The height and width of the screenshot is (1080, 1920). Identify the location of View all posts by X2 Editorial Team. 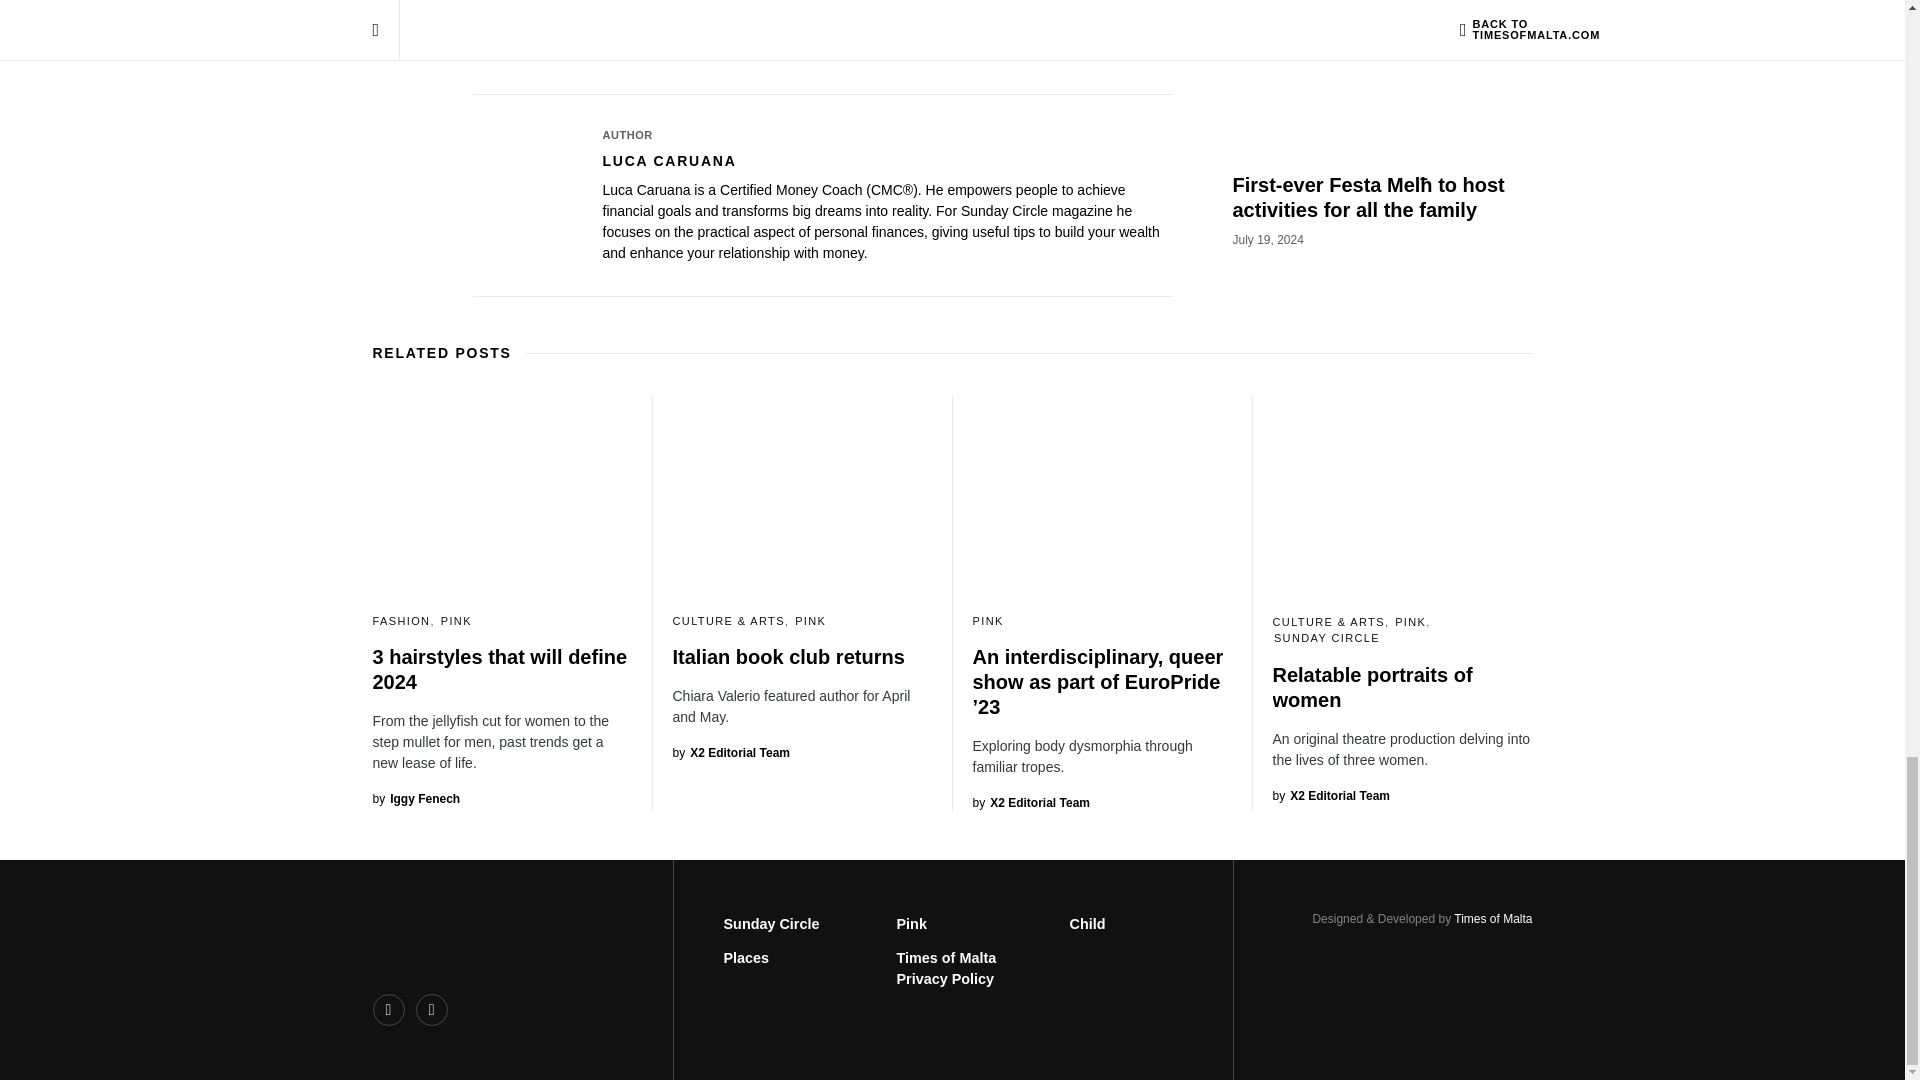
(1030, 802).